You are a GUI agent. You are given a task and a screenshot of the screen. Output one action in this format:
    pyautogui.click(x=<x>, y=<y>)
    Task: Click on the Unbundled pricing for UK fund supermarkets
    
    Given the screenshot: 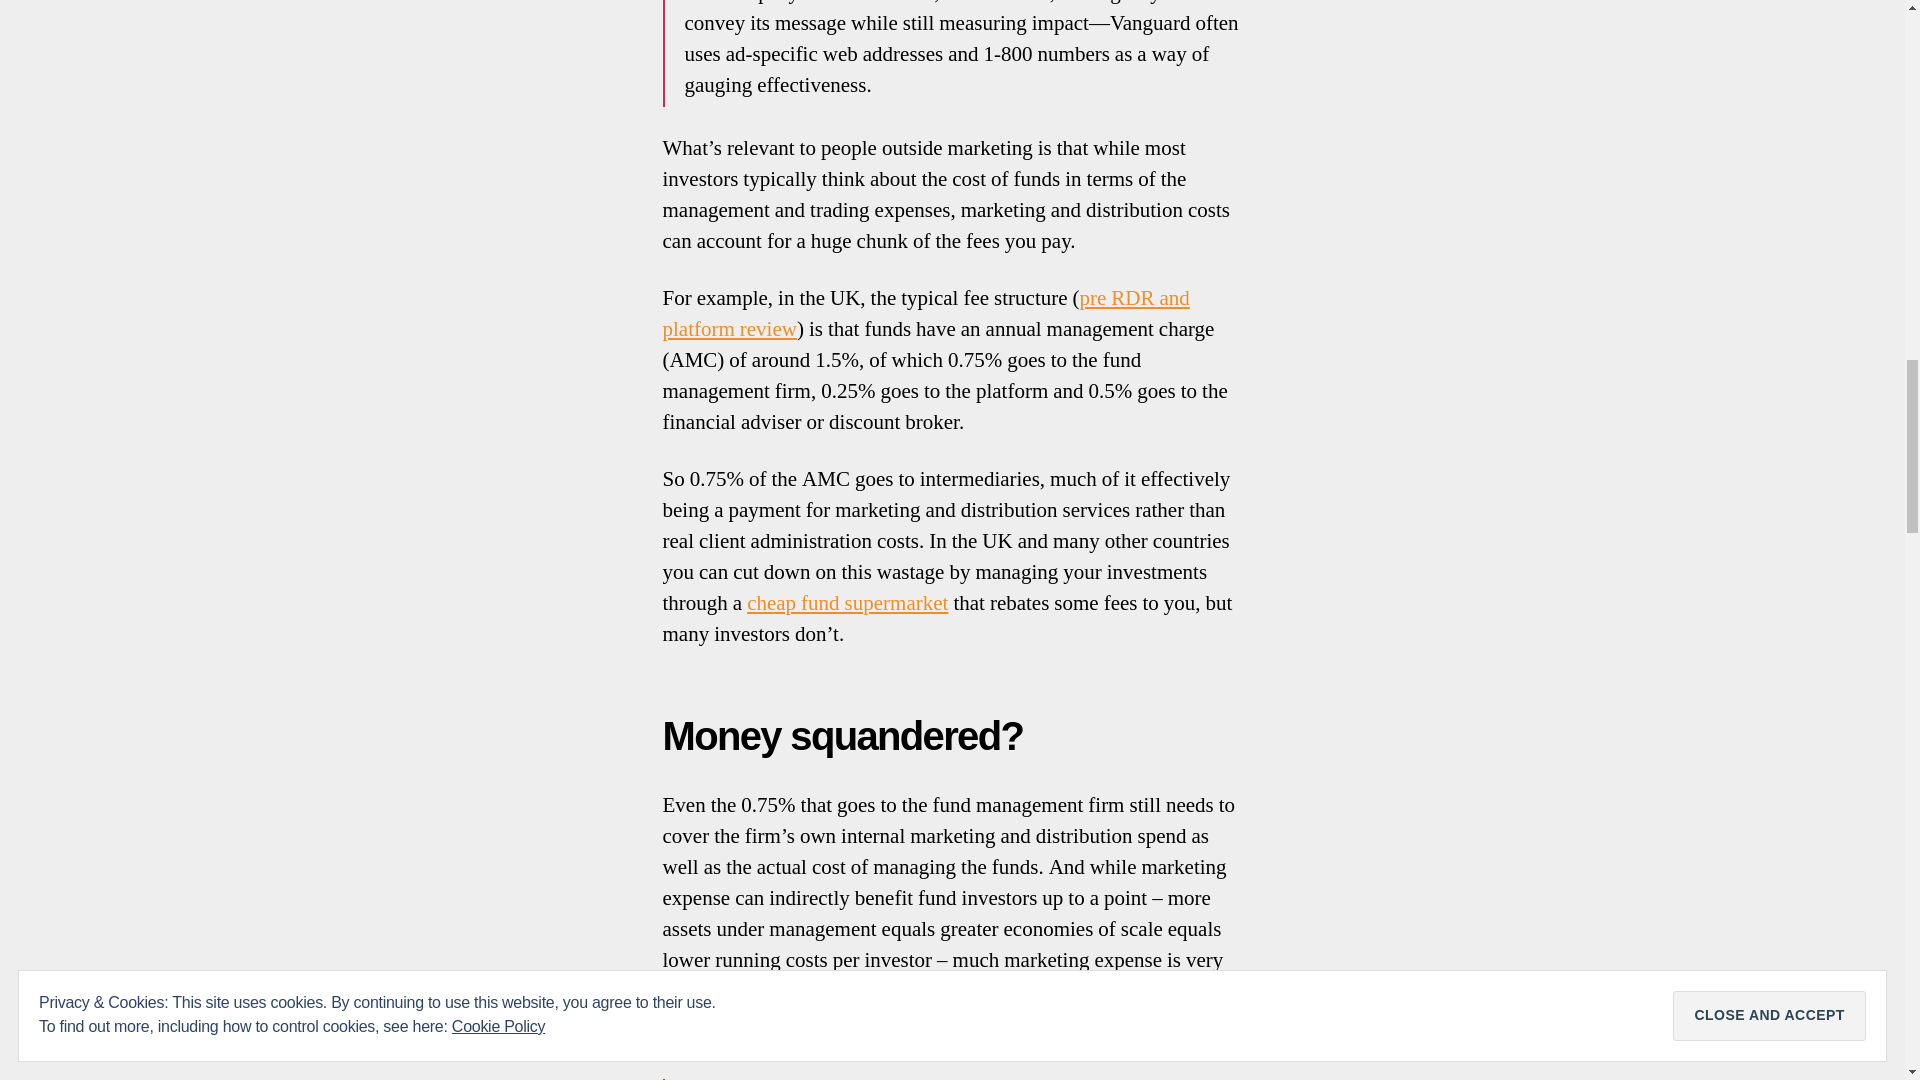 What is the action you would take?
    pyautogui.click(x=925, y=314)
    